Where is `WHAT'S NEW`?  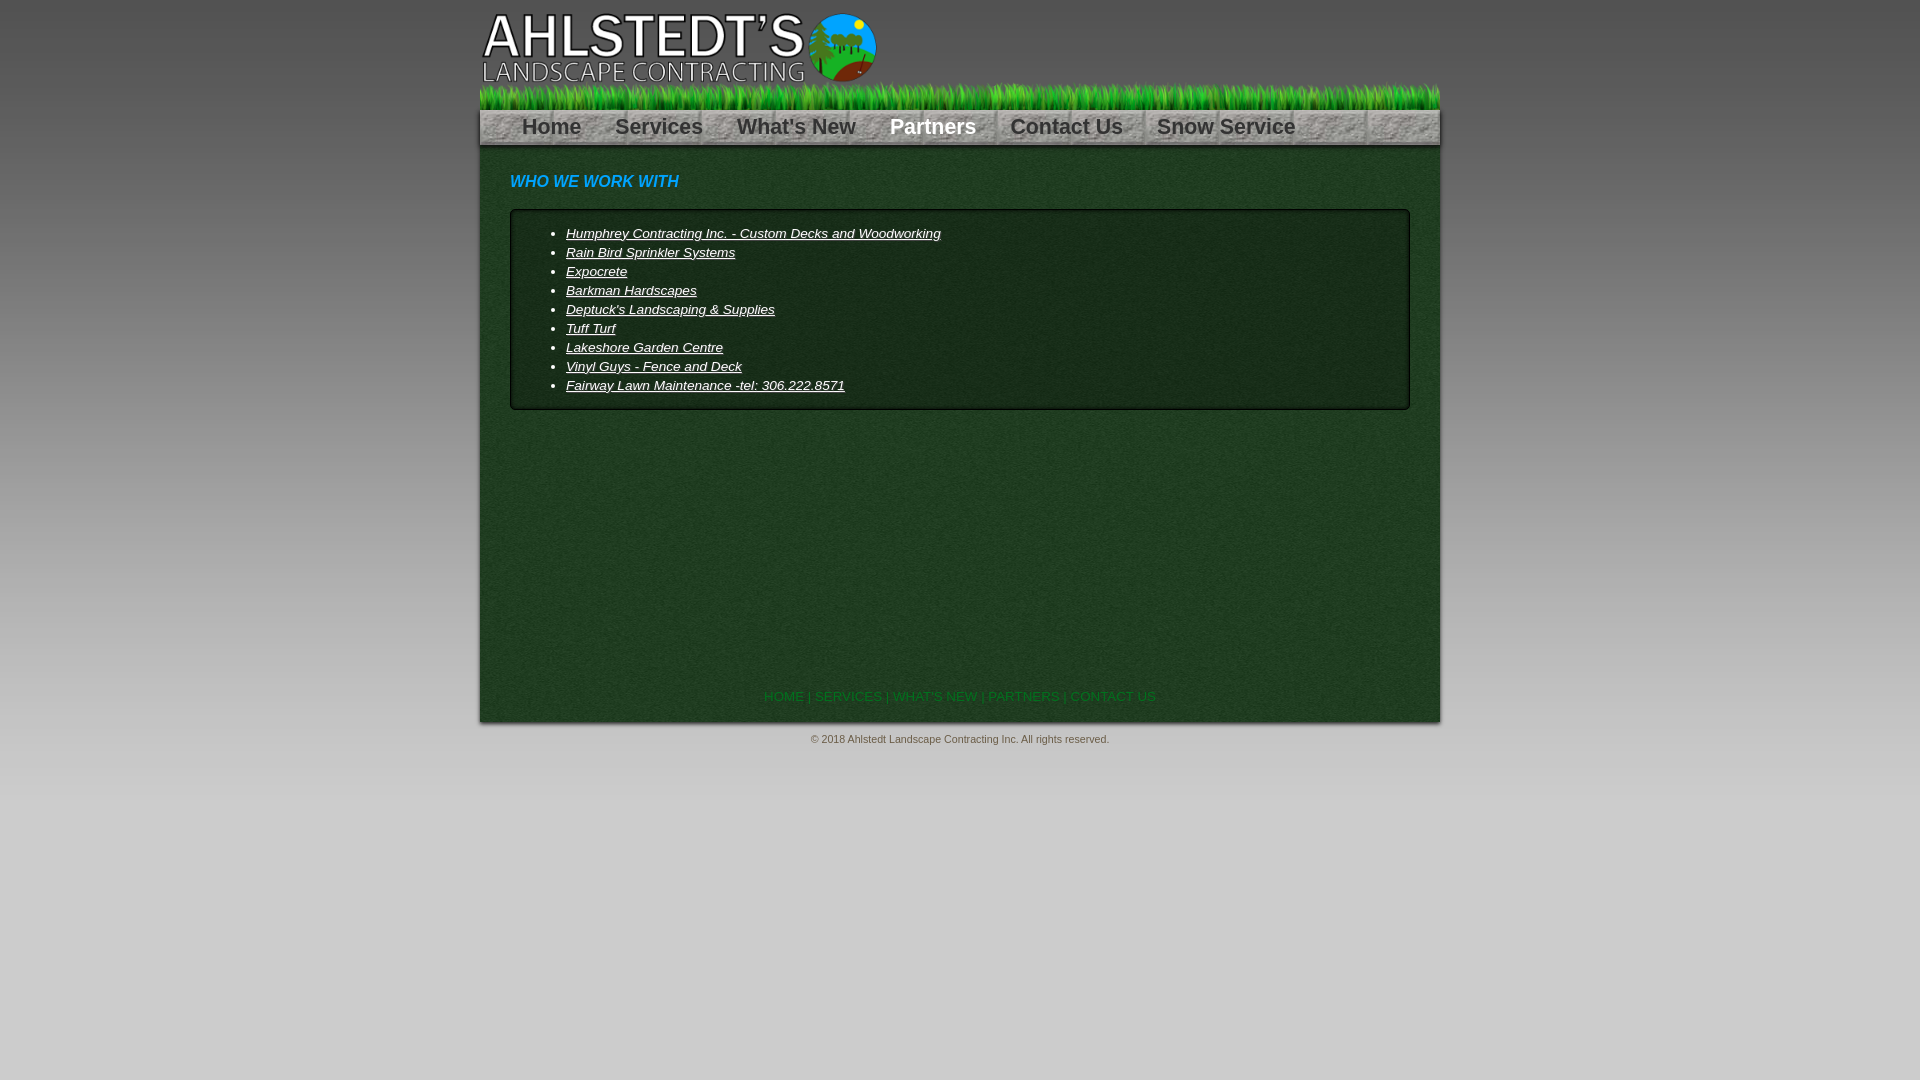 WHAT'S NEW is located at coordinates (935, 696).